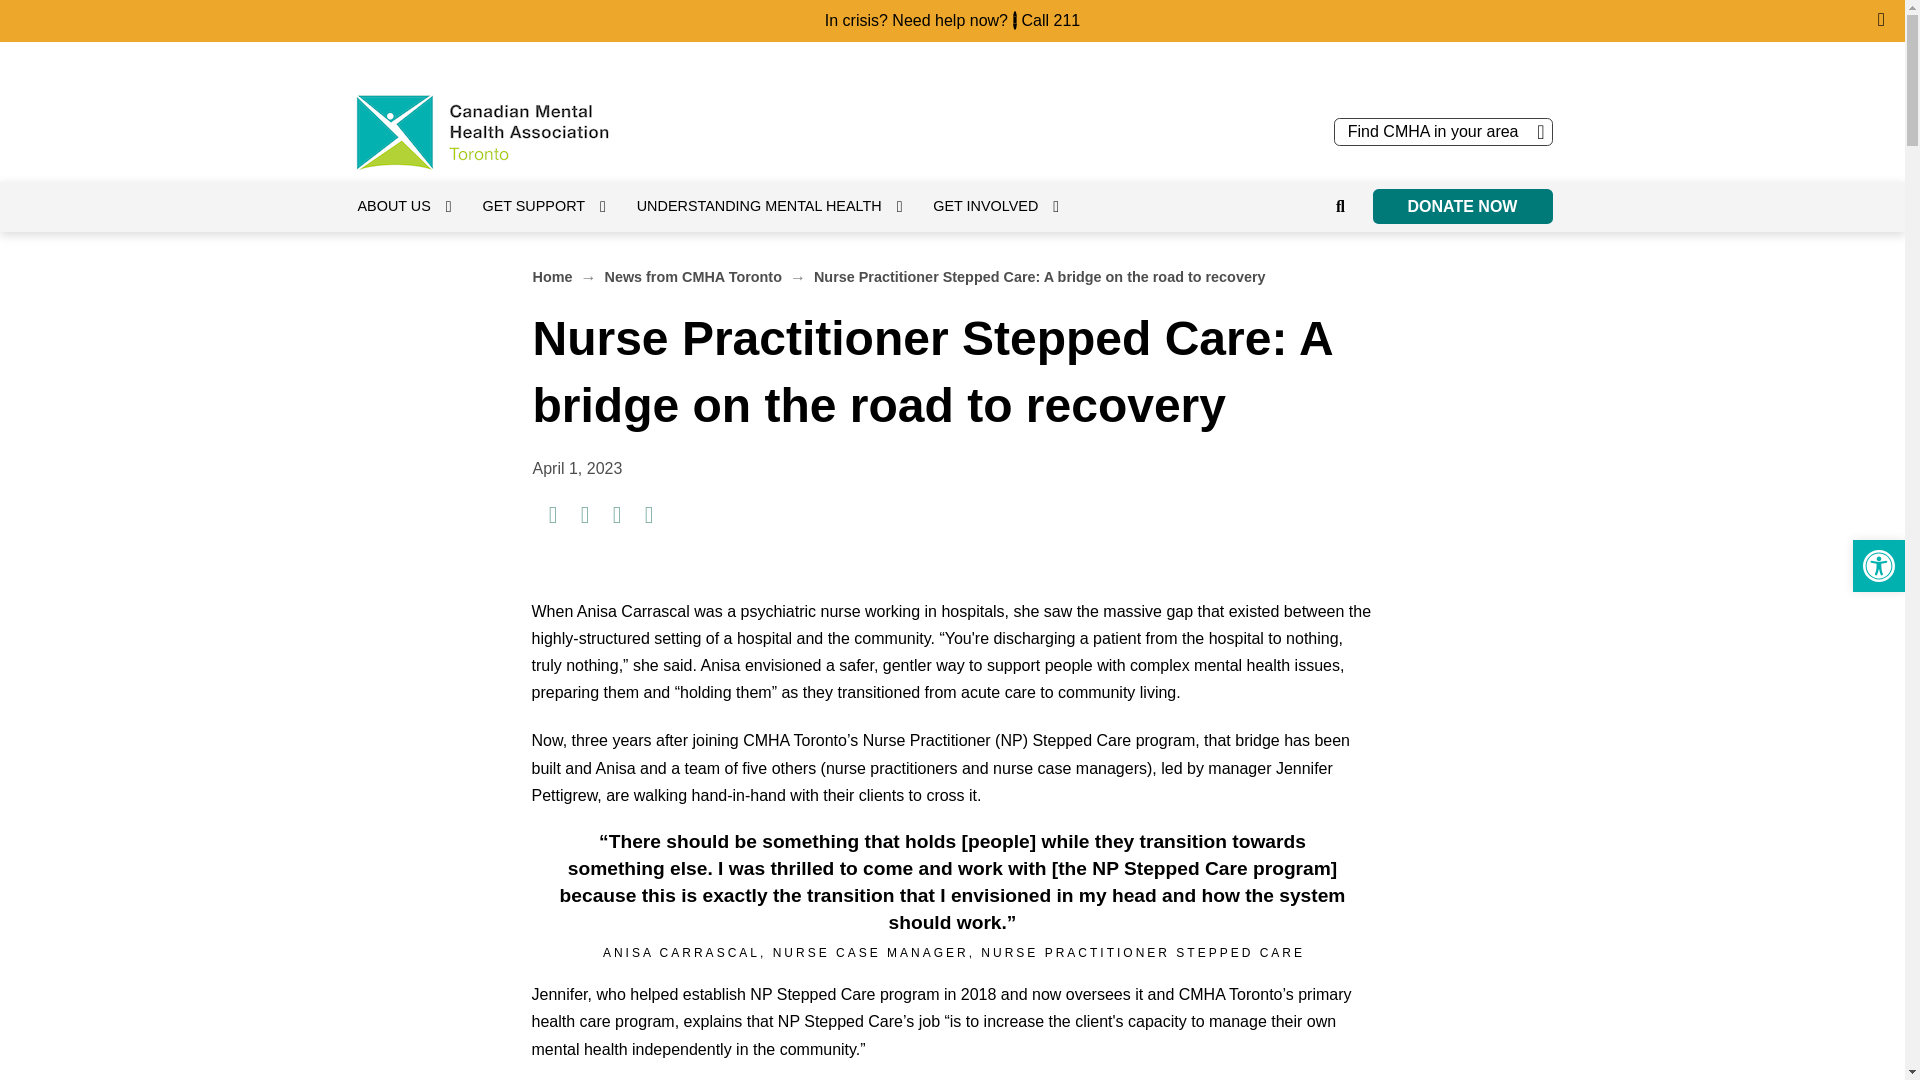  Describe the element at coordinates (554, 206) in the screenshot. I see `DONATE NOW` at that location.